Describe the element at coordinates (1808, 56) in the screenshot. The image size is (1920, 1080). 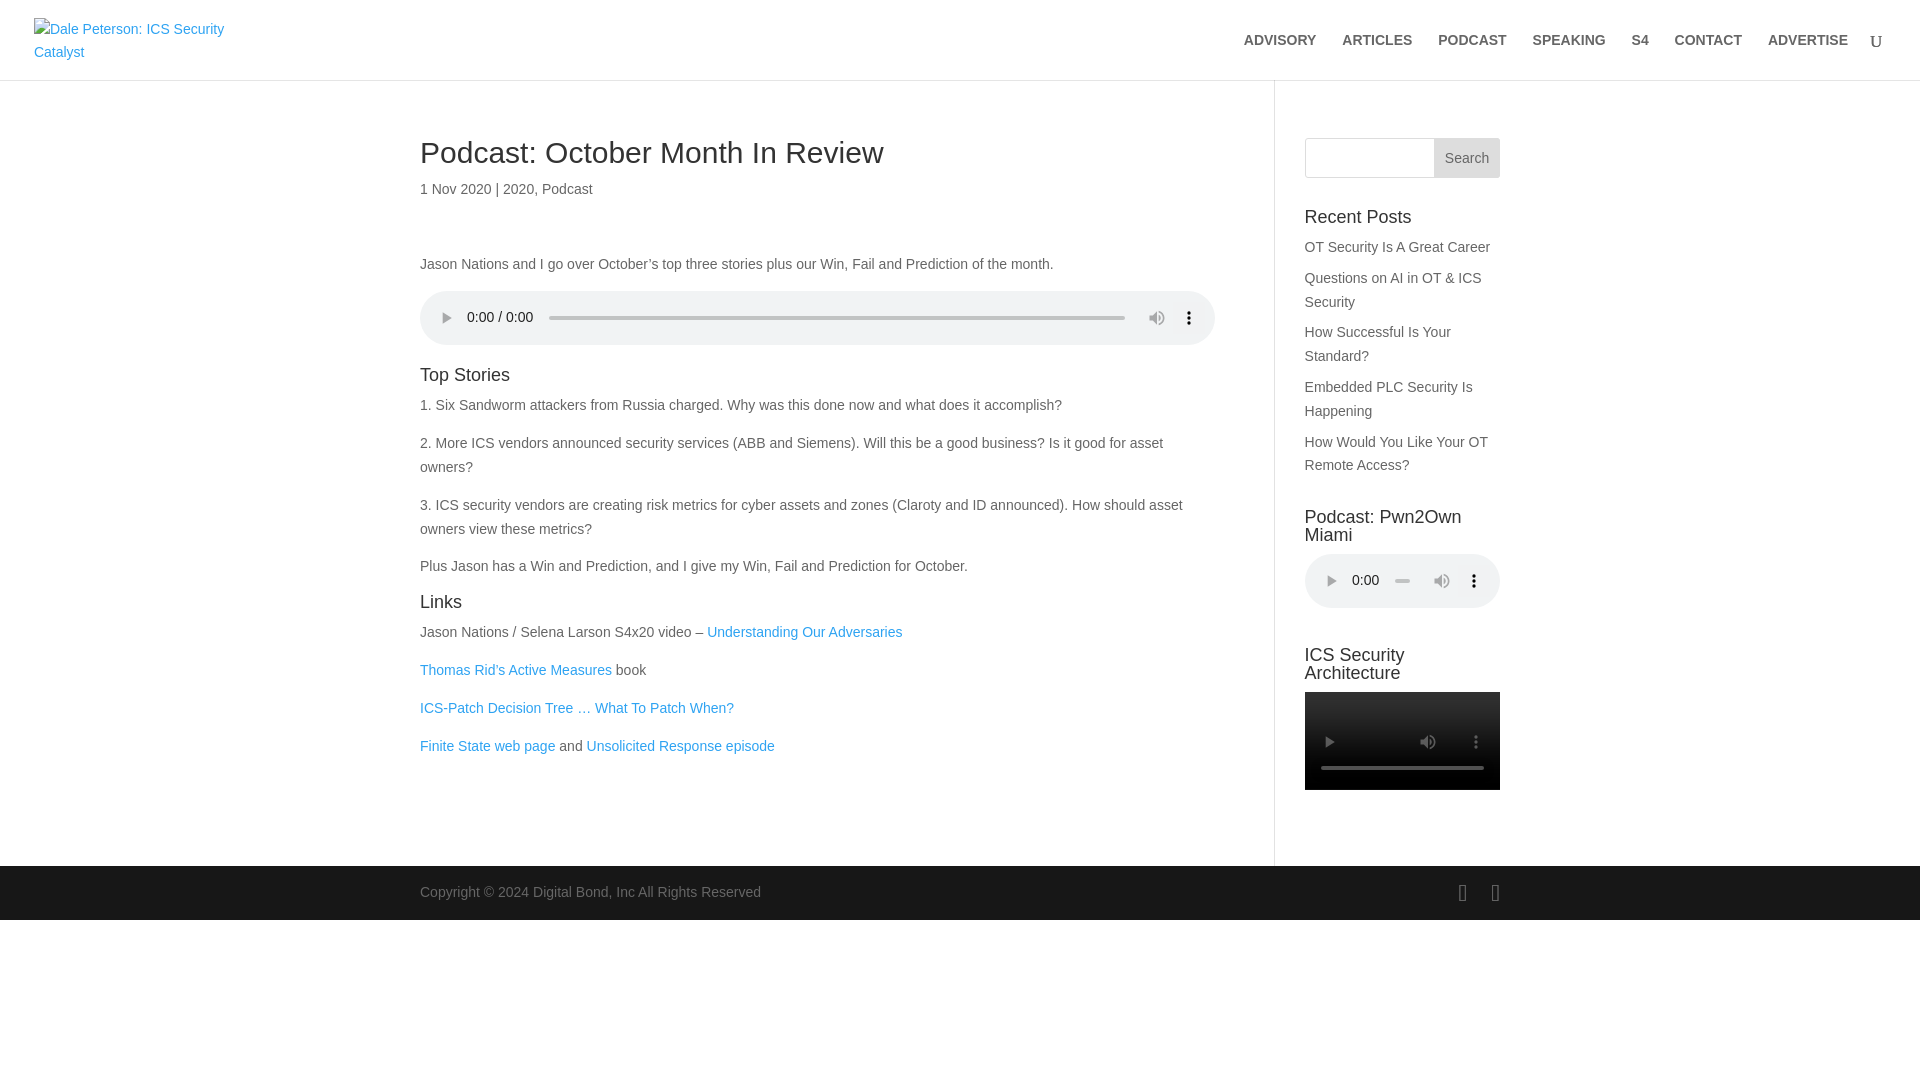
I see `ADVERTISE` at that location.